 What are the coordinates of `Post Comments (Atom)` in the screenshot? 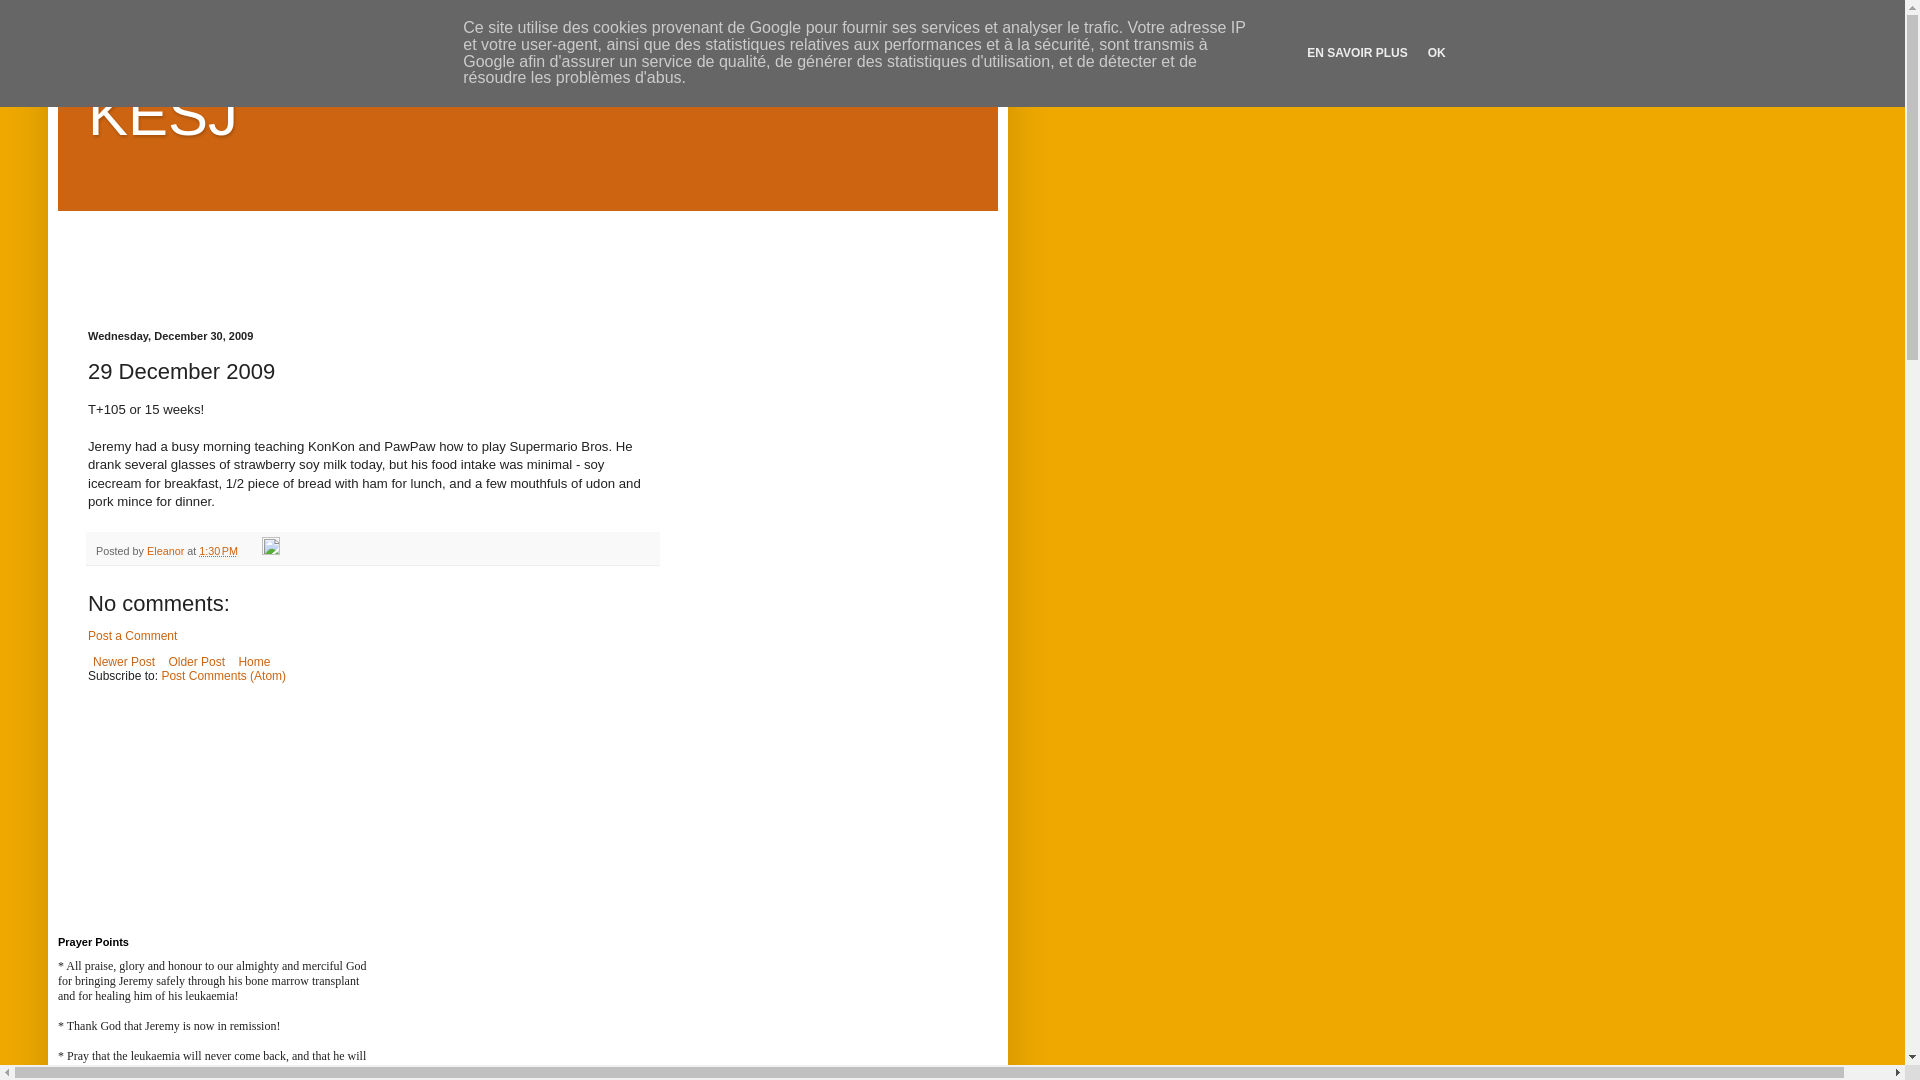 It's located at (224, 676).